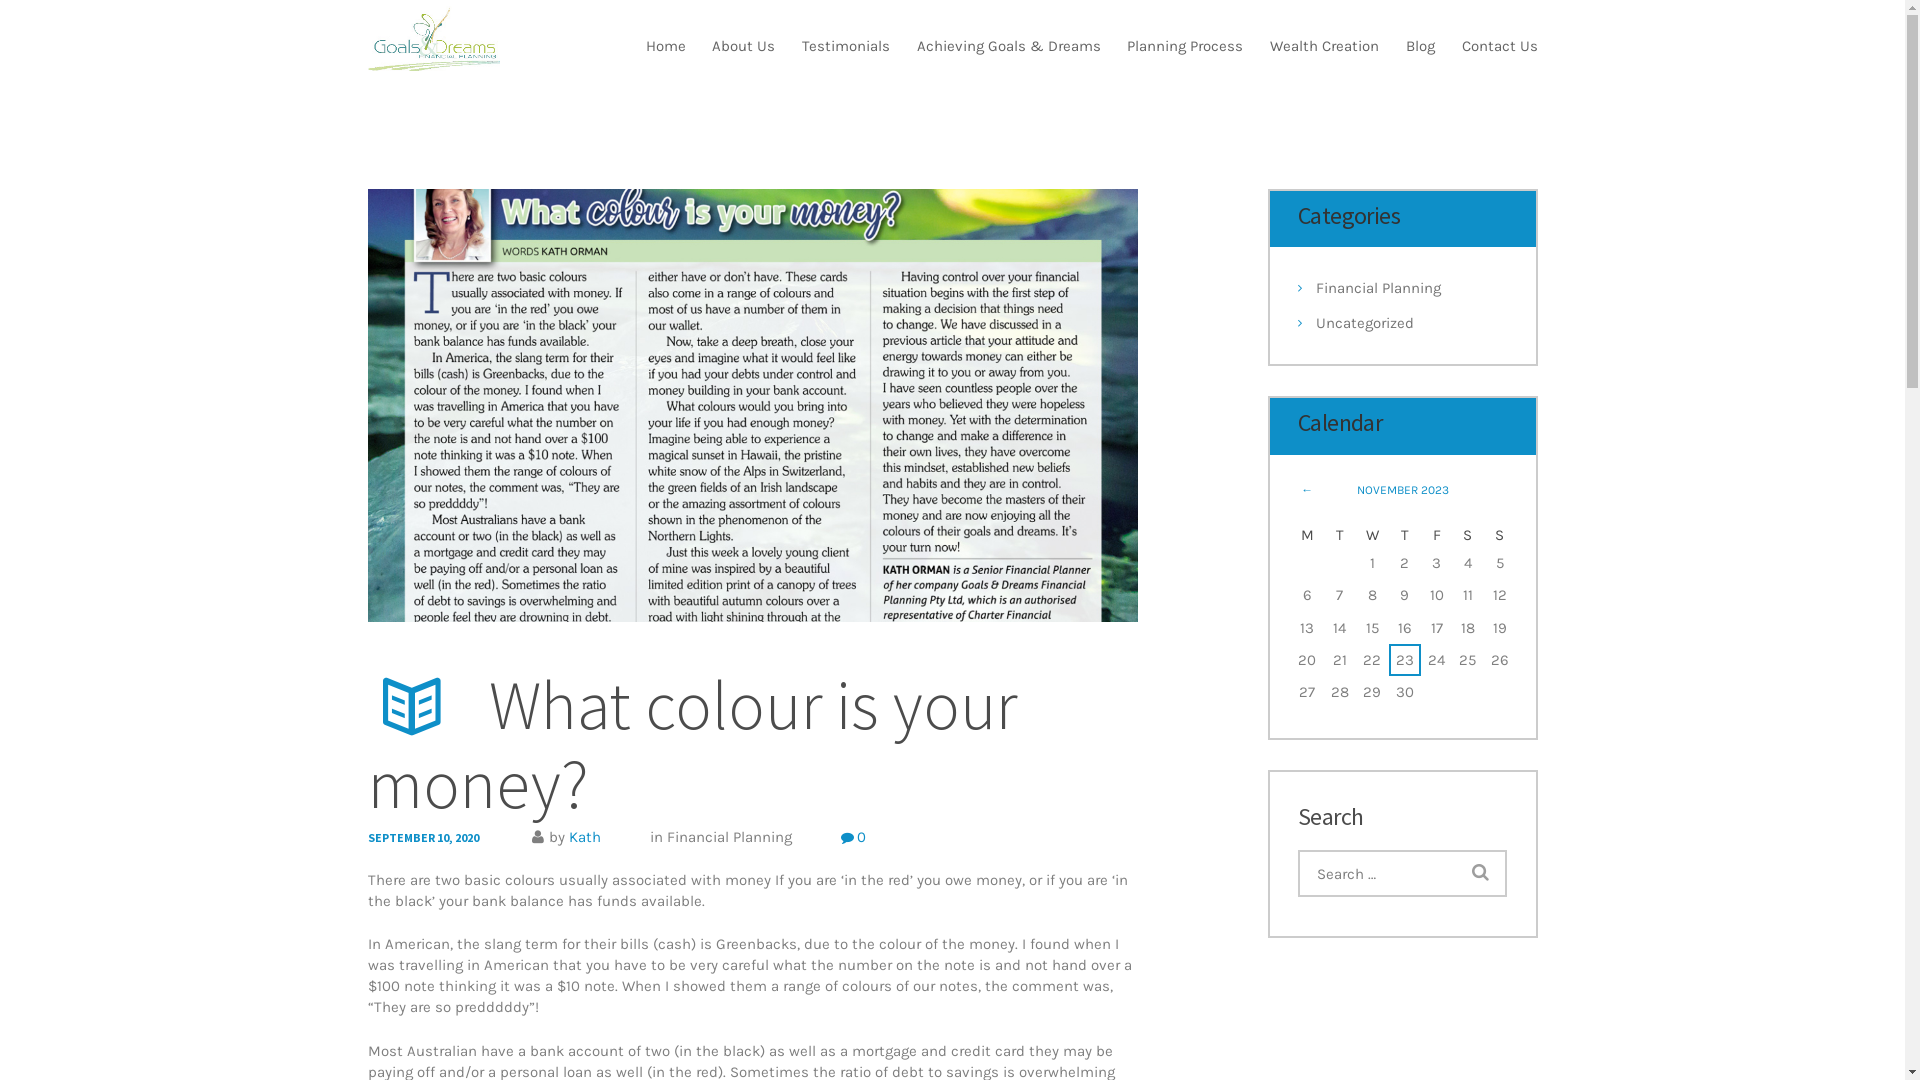  Describe the element at coordinates (753, 406) in the screenshot. I see `What colour is your money?` at that location.